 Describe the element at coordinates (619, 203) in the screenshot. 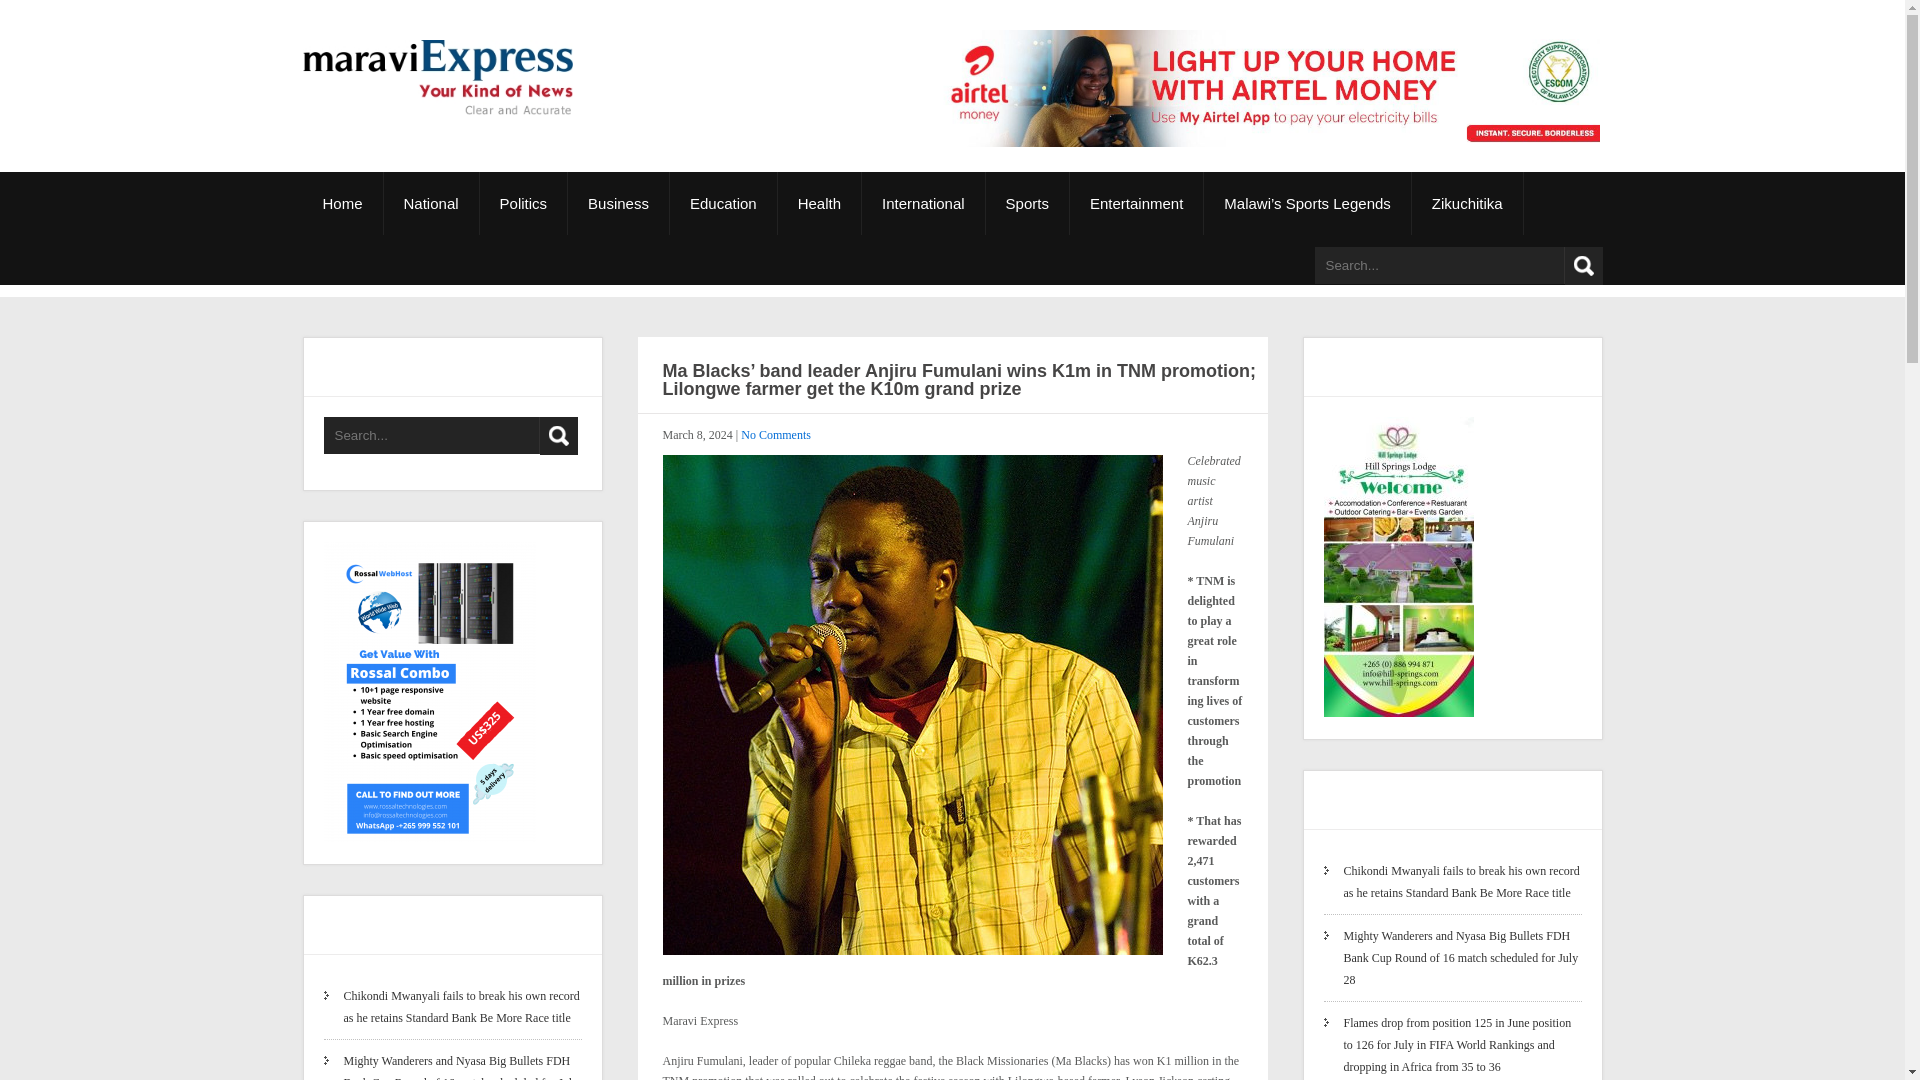

I see `Business` at that location.